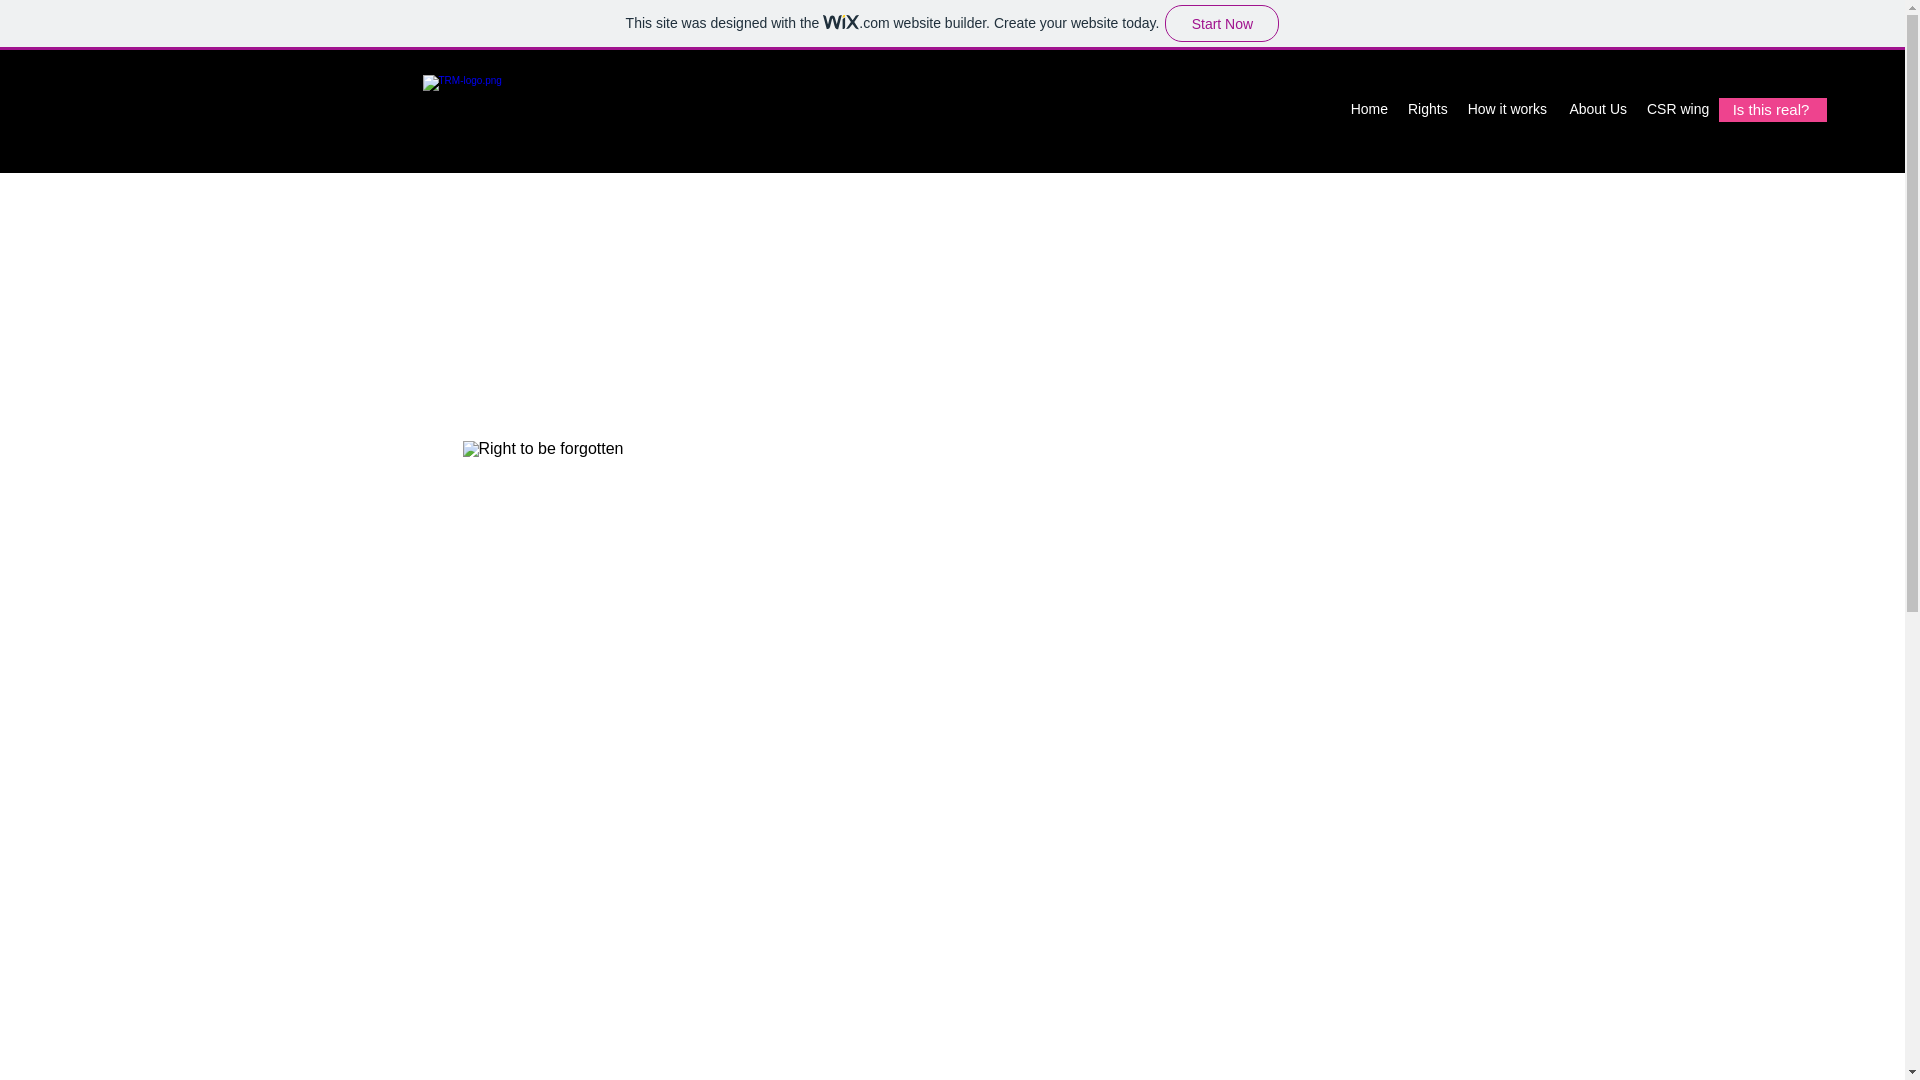 This screenshot has height=1080, width=1920. Describe the element at coordinates (1758, 108) in the screenshot. I see `Feedback` at that location.